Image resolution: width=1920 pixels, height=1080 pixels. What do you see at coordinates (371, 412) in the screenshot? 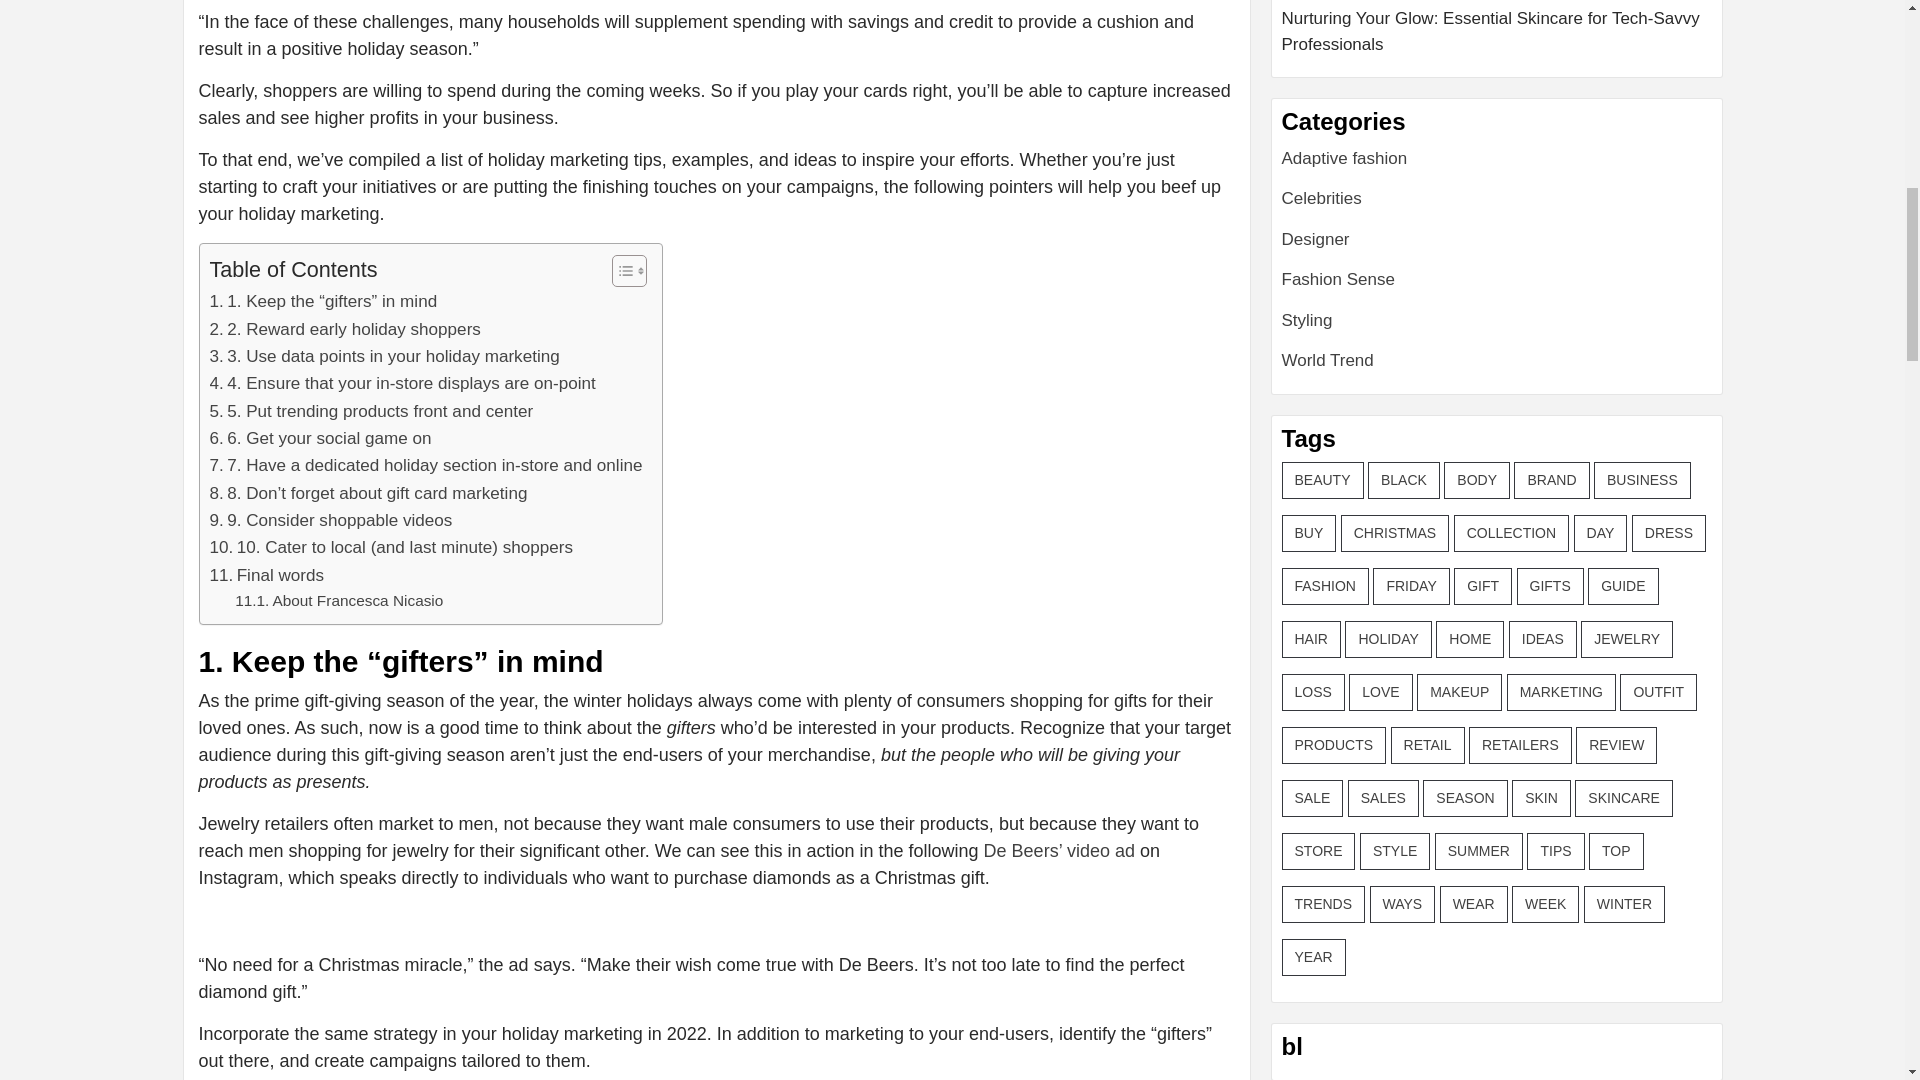
I see `5. Put trending products front and center` at bounding box center [371, 412].